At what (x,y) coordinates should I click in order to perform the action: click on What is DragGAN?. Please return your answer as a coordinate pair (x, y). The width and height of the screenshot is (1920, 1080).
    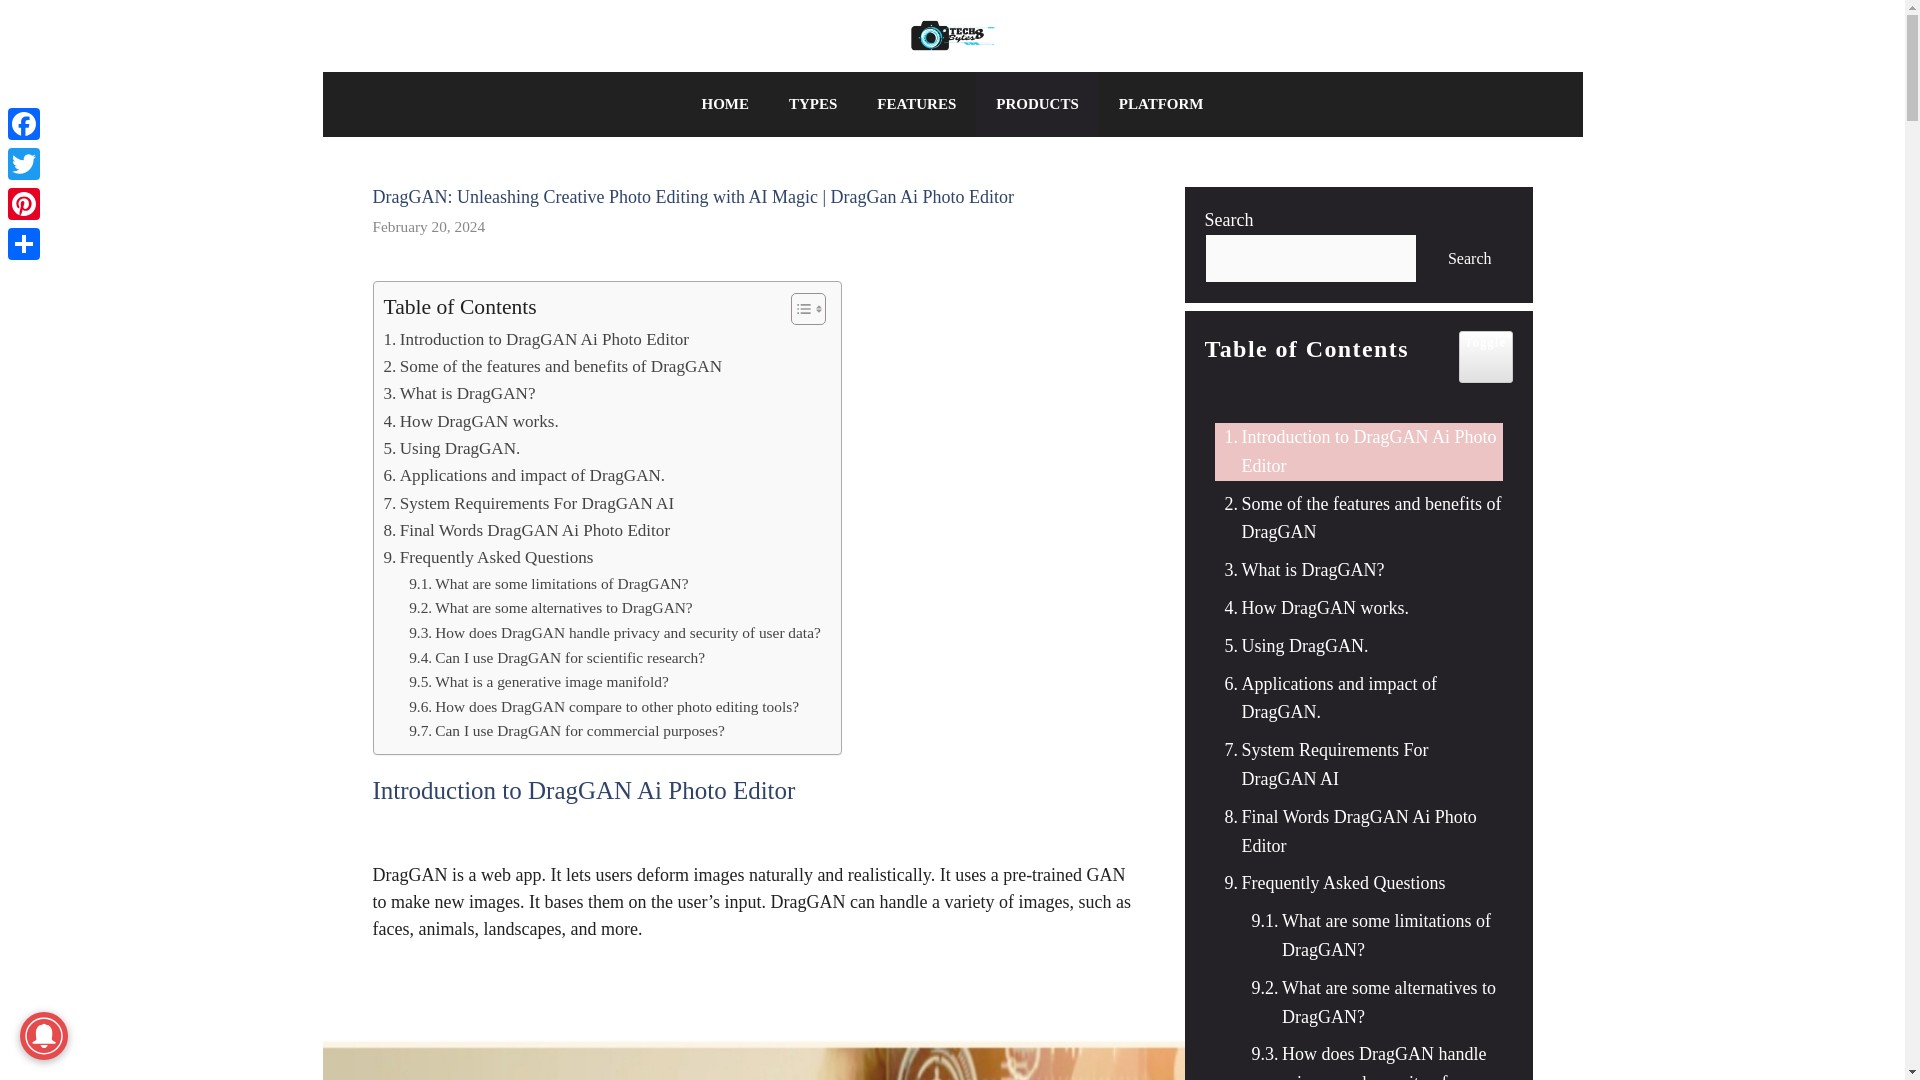
    Looking at the image, I should click on (460, 394).